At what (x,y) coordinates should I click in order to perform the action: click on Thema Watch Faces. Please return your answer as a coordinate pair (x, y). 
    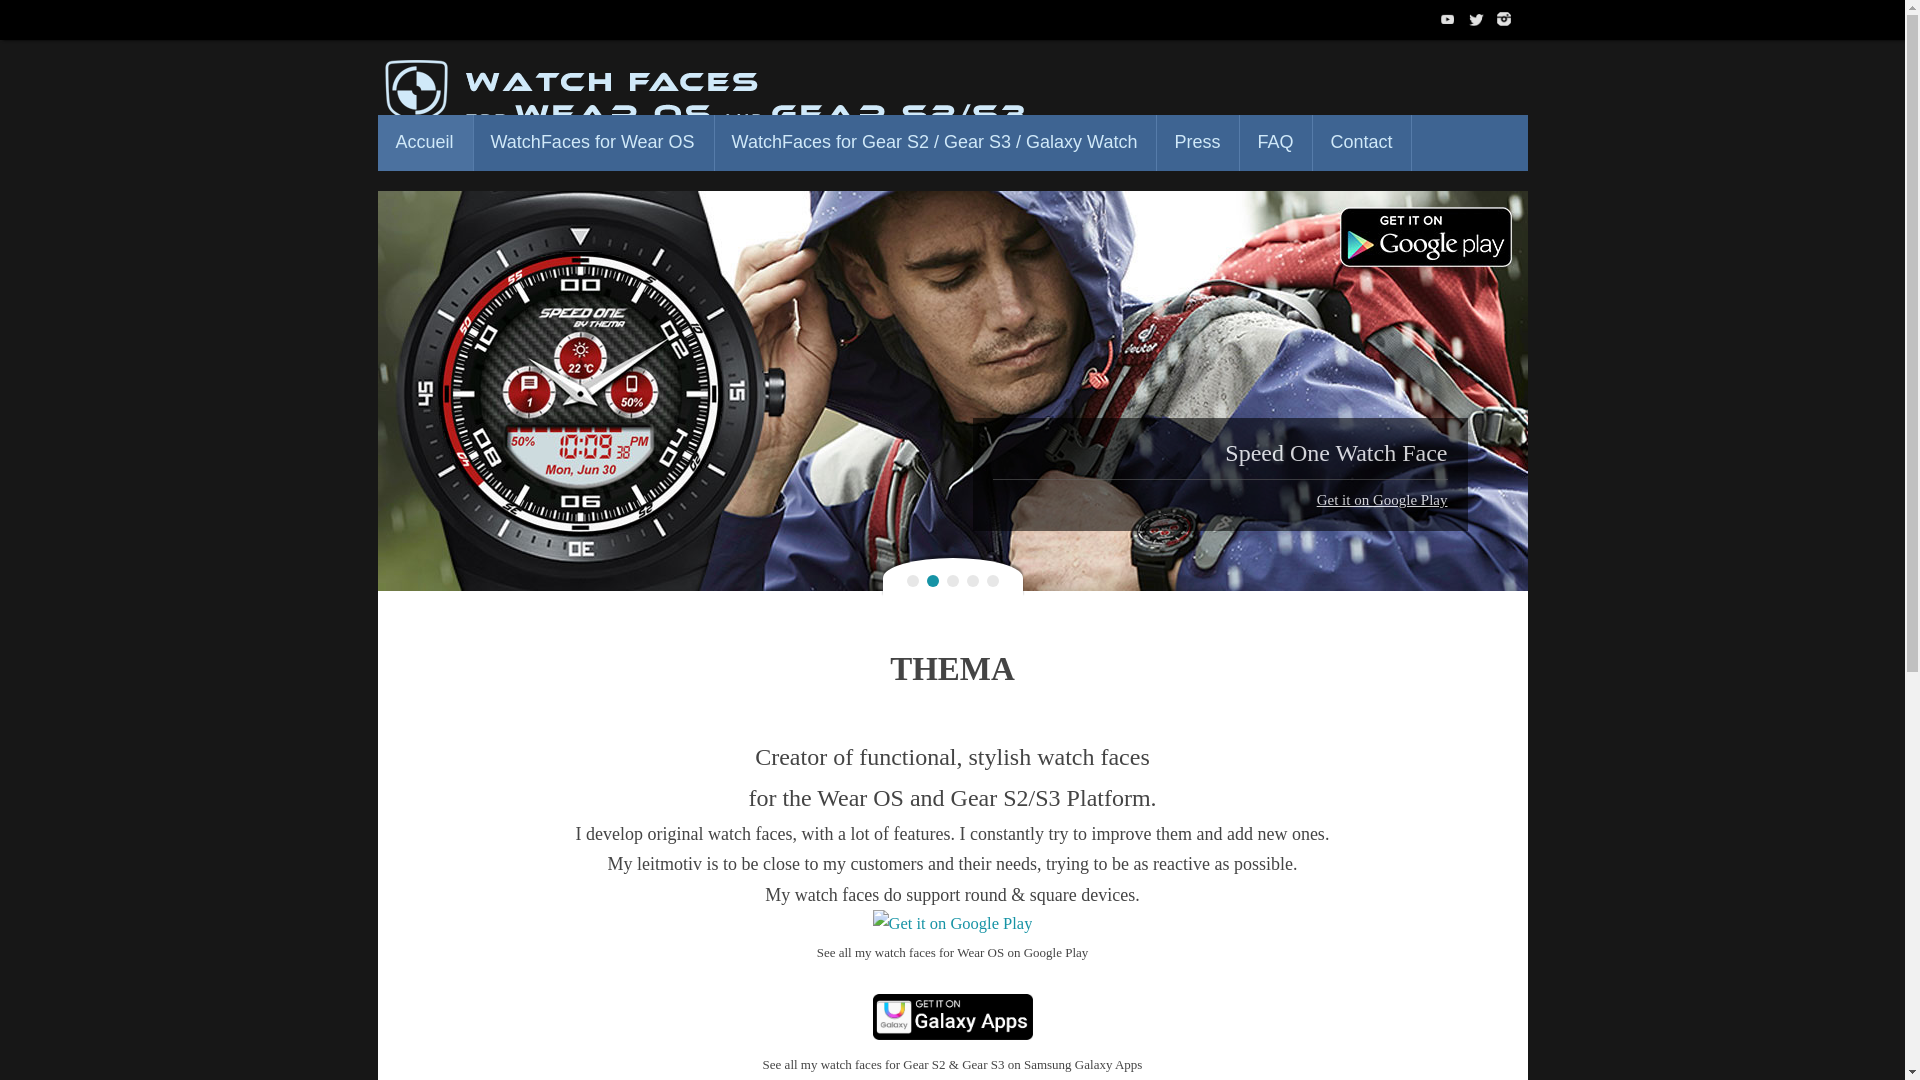
    Looking at the image, I should click on (738, 100).